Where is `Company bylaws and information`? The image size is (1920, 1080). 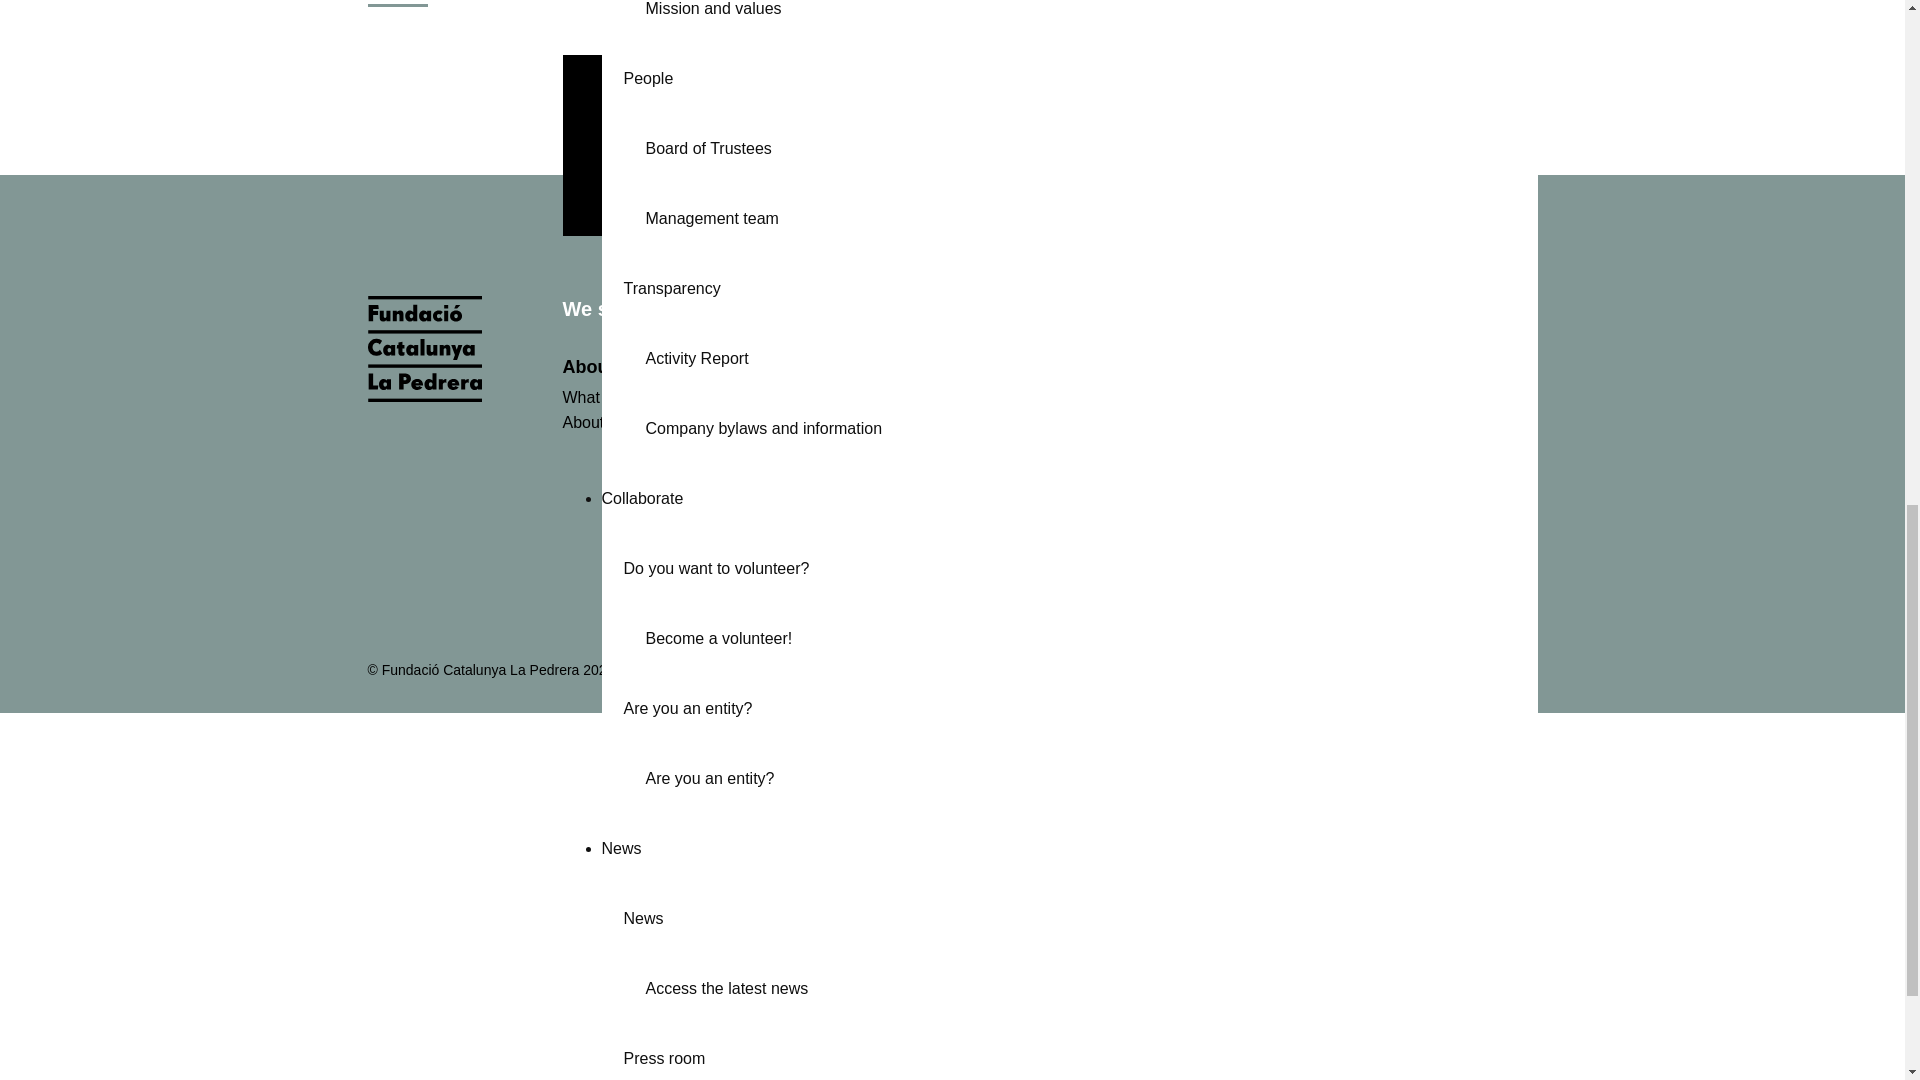 Company bylaws and information is located at coordinates (1091, 424).